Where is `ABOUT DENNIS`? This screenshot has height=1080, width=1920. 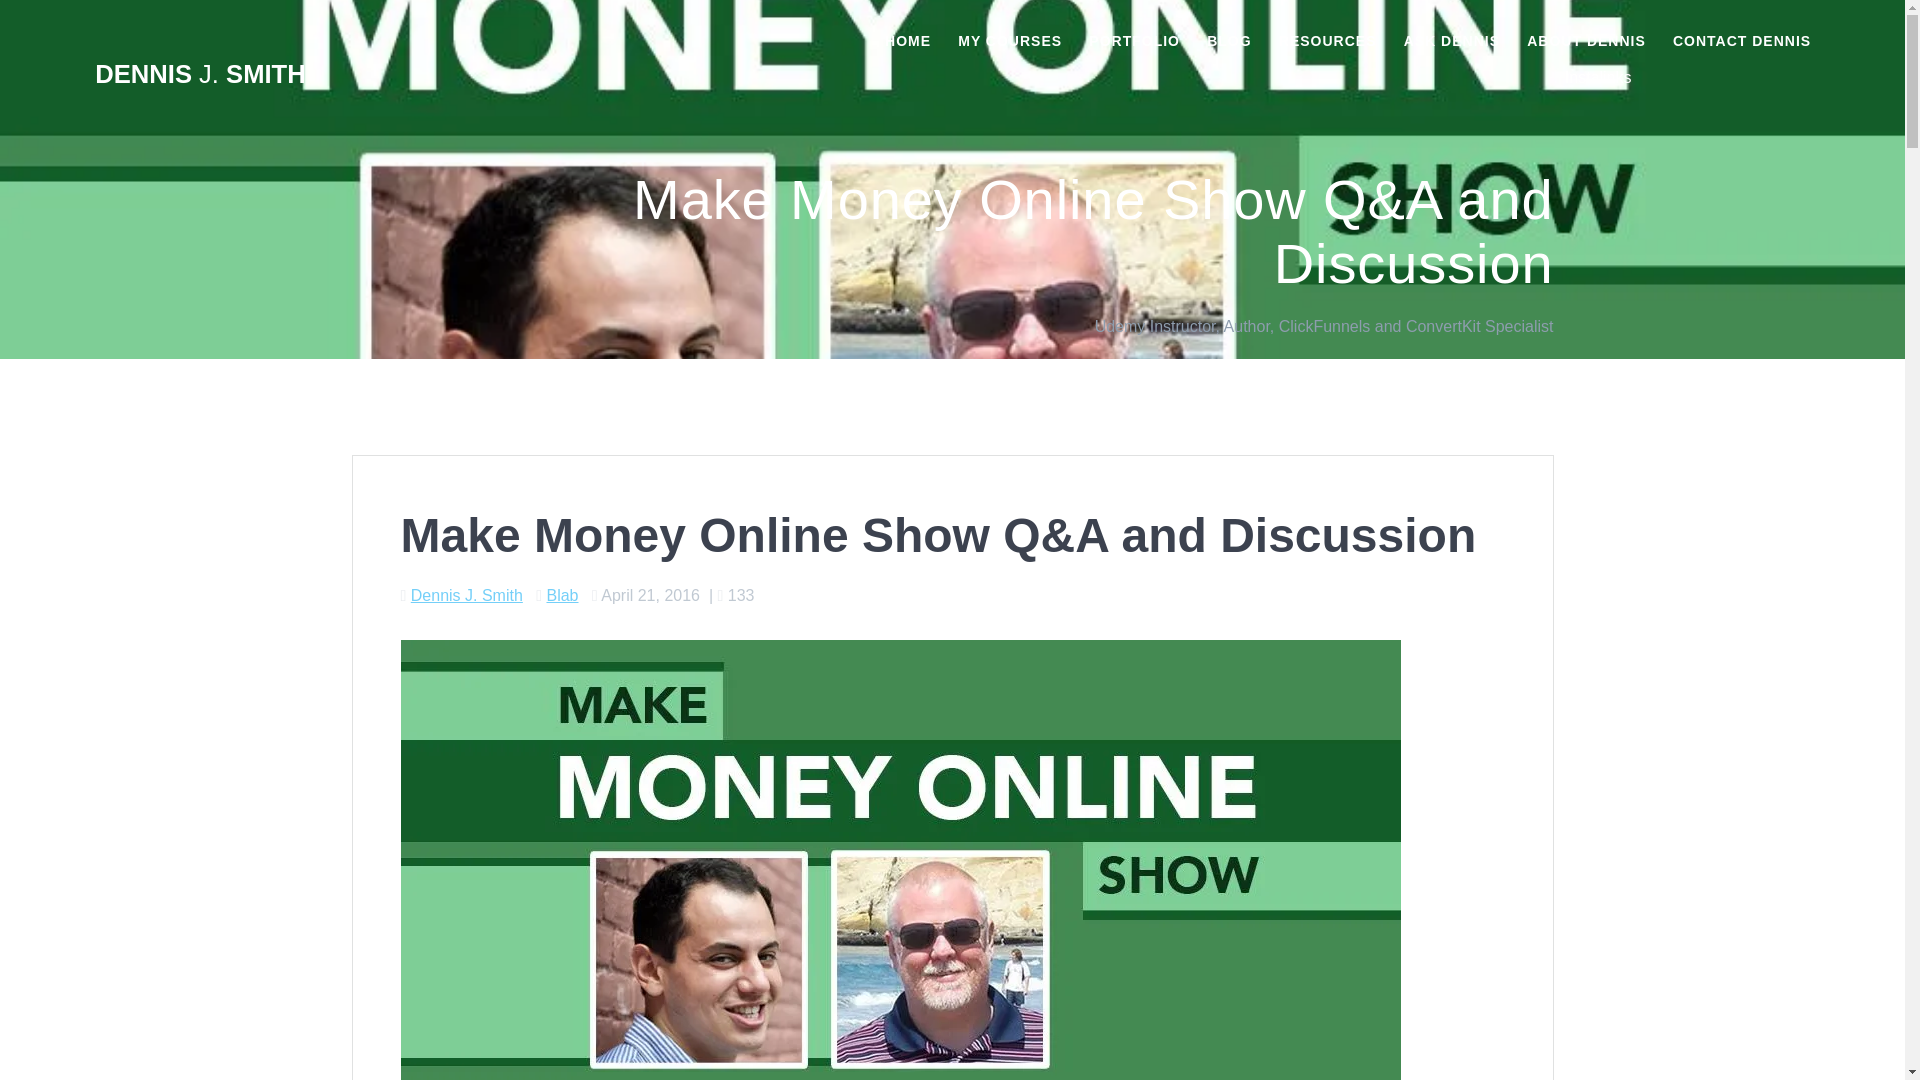 ABOUT DENNIS is located at coordinates (1586, 40).